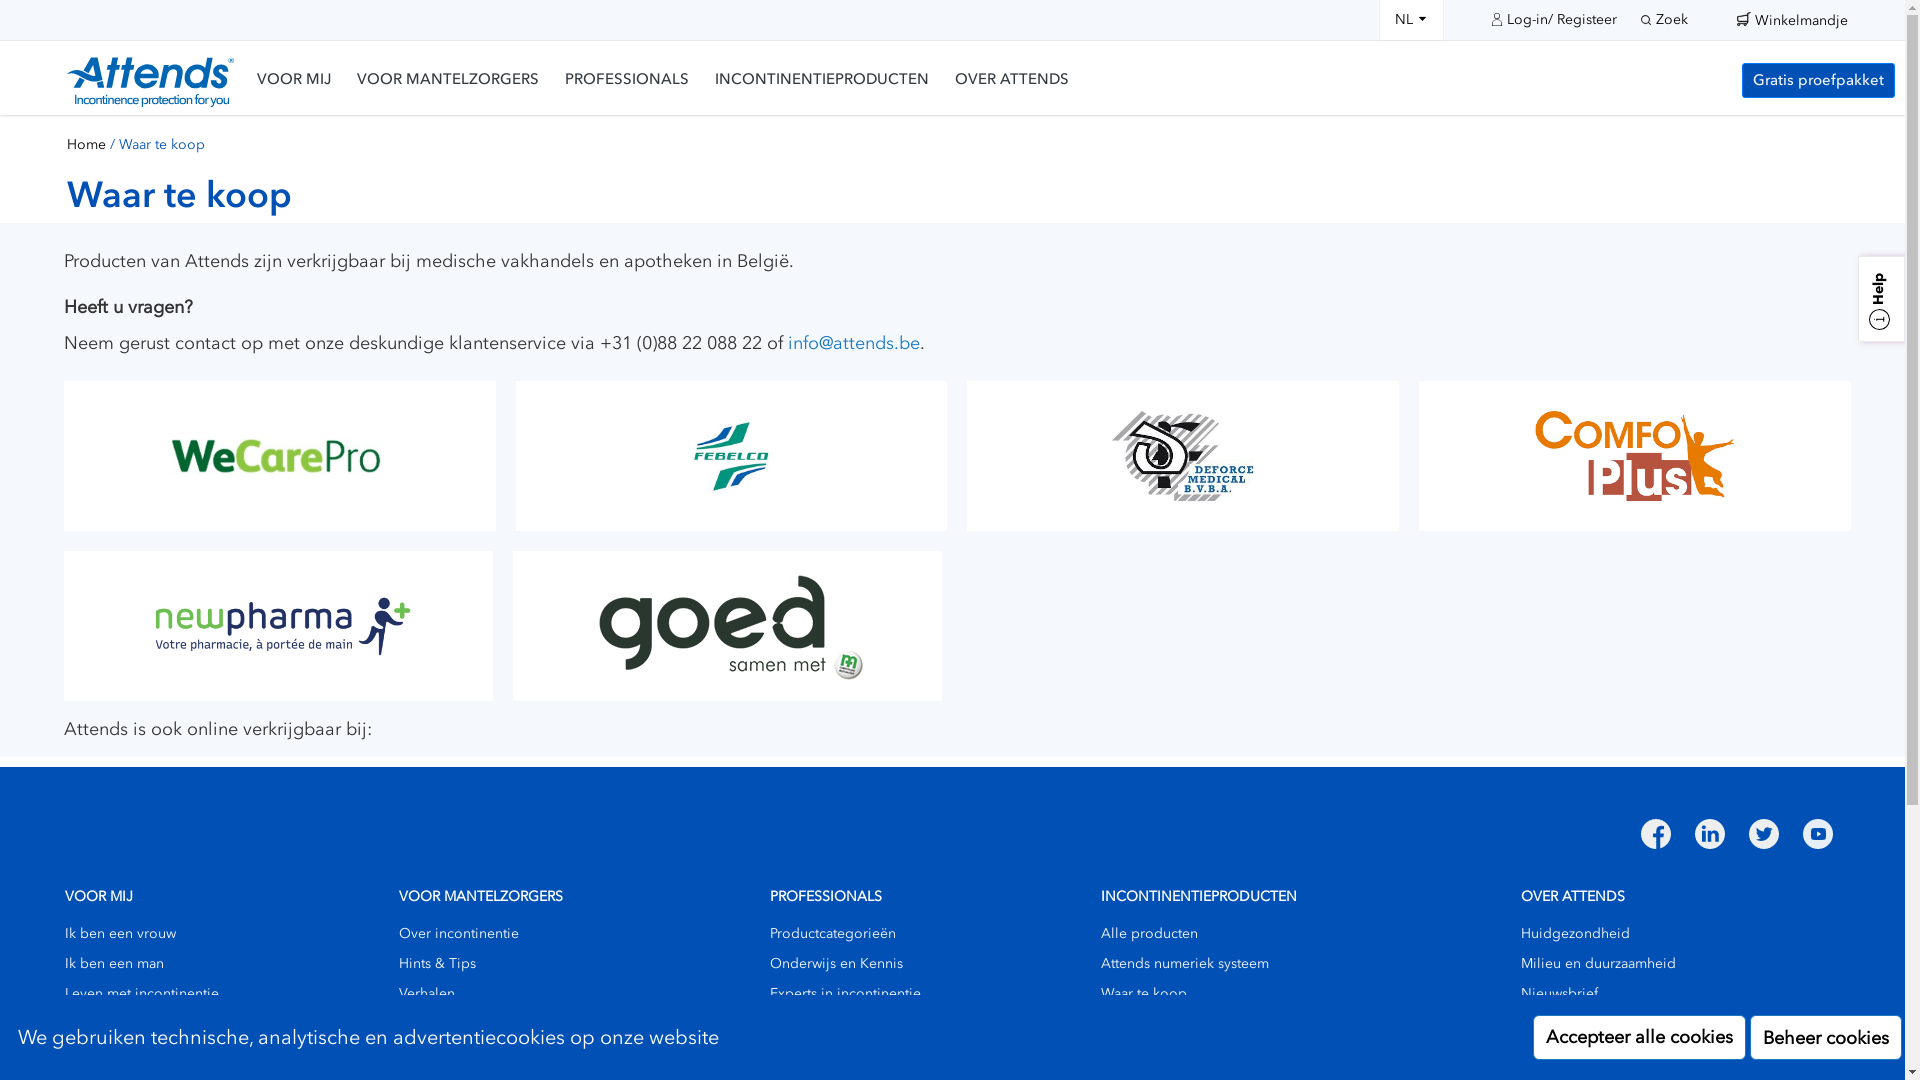 The image size is (1920, 1080). Describe the element at coordinates (1826, 1038) in the screenshot. I see `Beheer cookies` at that location.